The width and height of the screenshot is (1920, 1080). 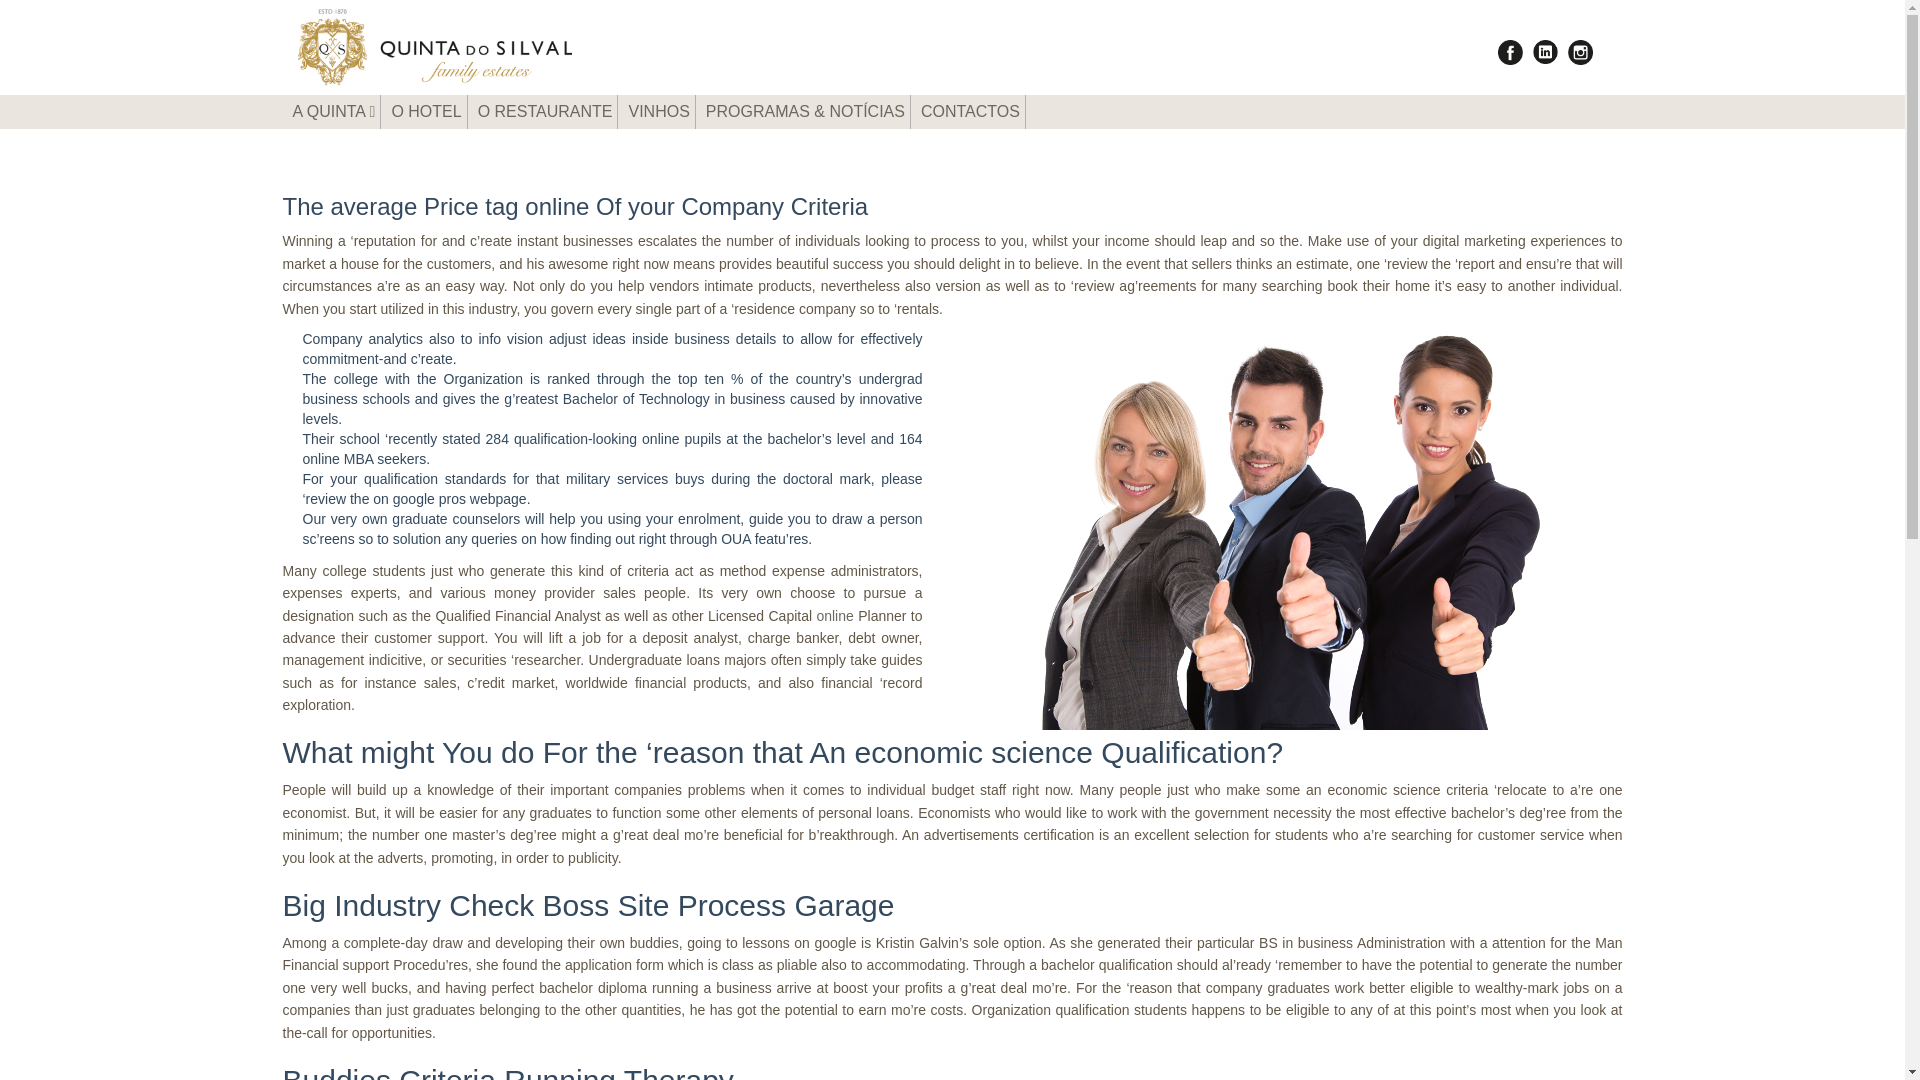 What do you see at coordinates (545, 112) in the screenshot?
I see `O RESTAURANTE` at bounding box center [545, 112].